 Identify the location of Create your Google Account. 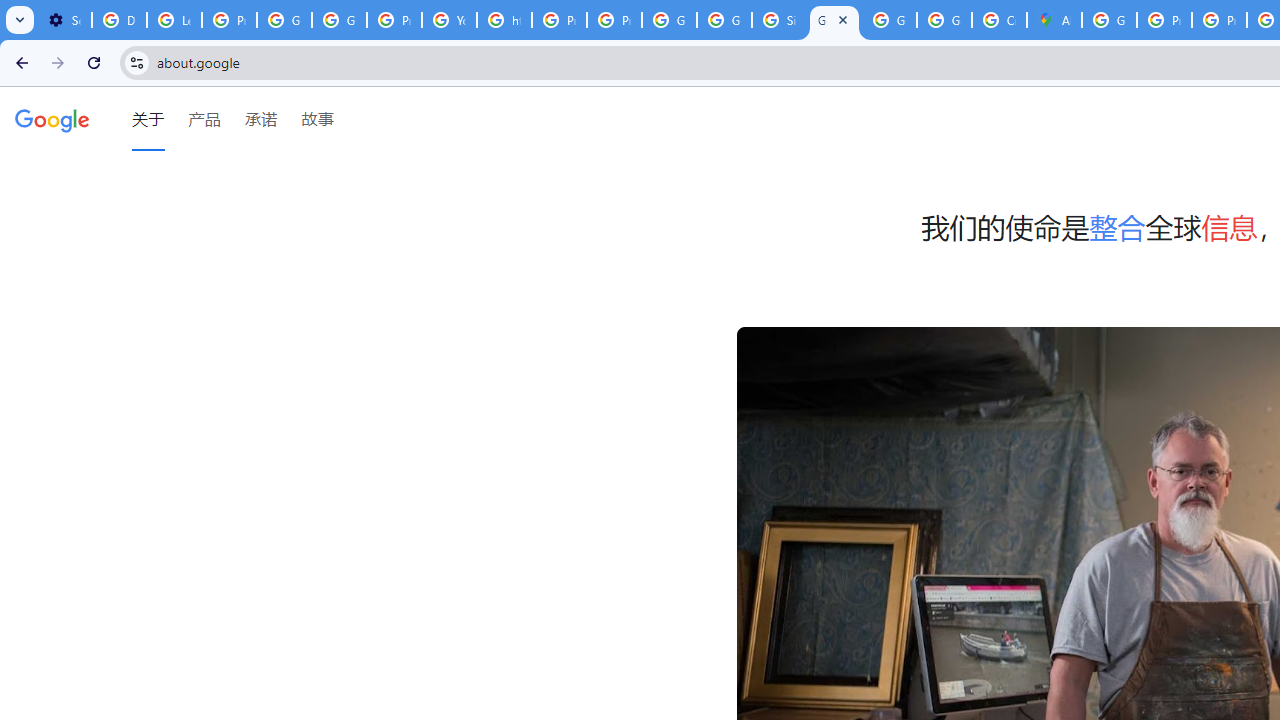
(998, 20).